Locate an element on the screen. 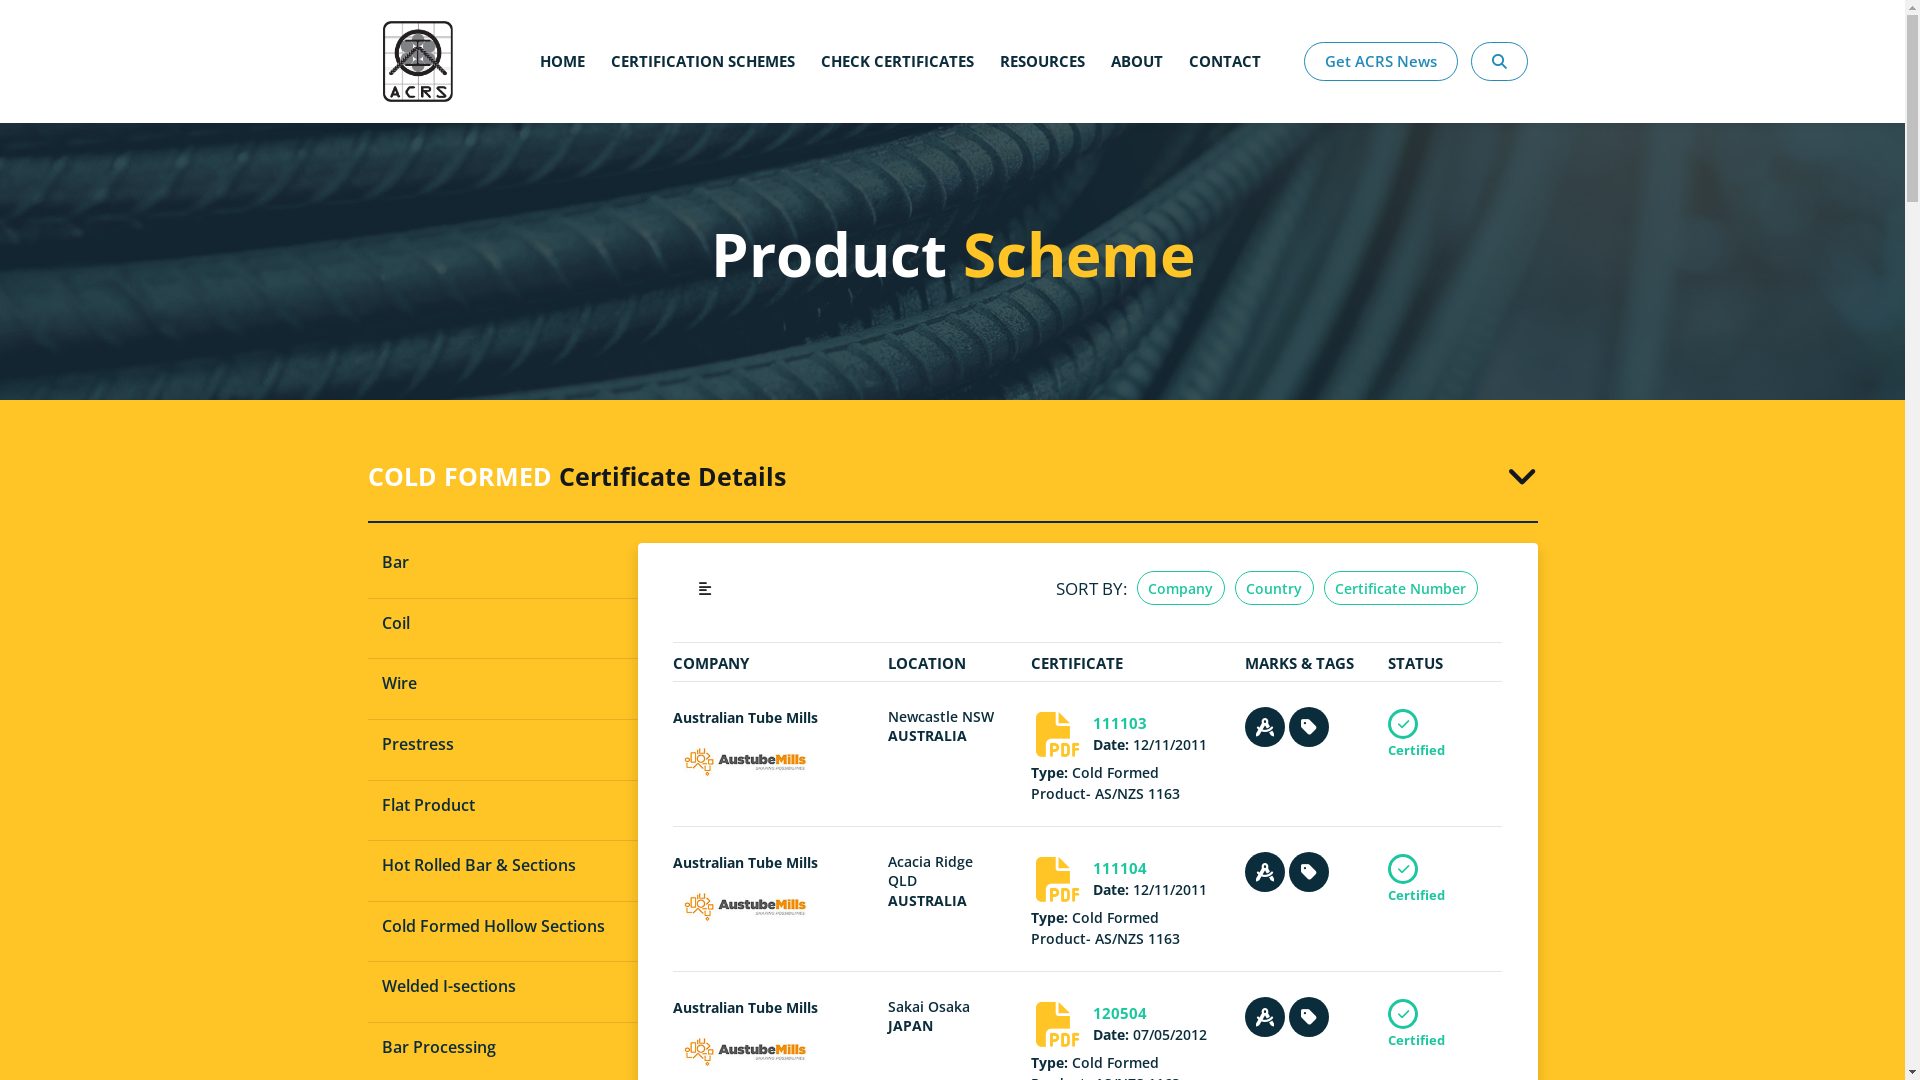 The image size is (1920, 1080). Hot Rolled Bar & Sections is located at coordinates (503, 866).